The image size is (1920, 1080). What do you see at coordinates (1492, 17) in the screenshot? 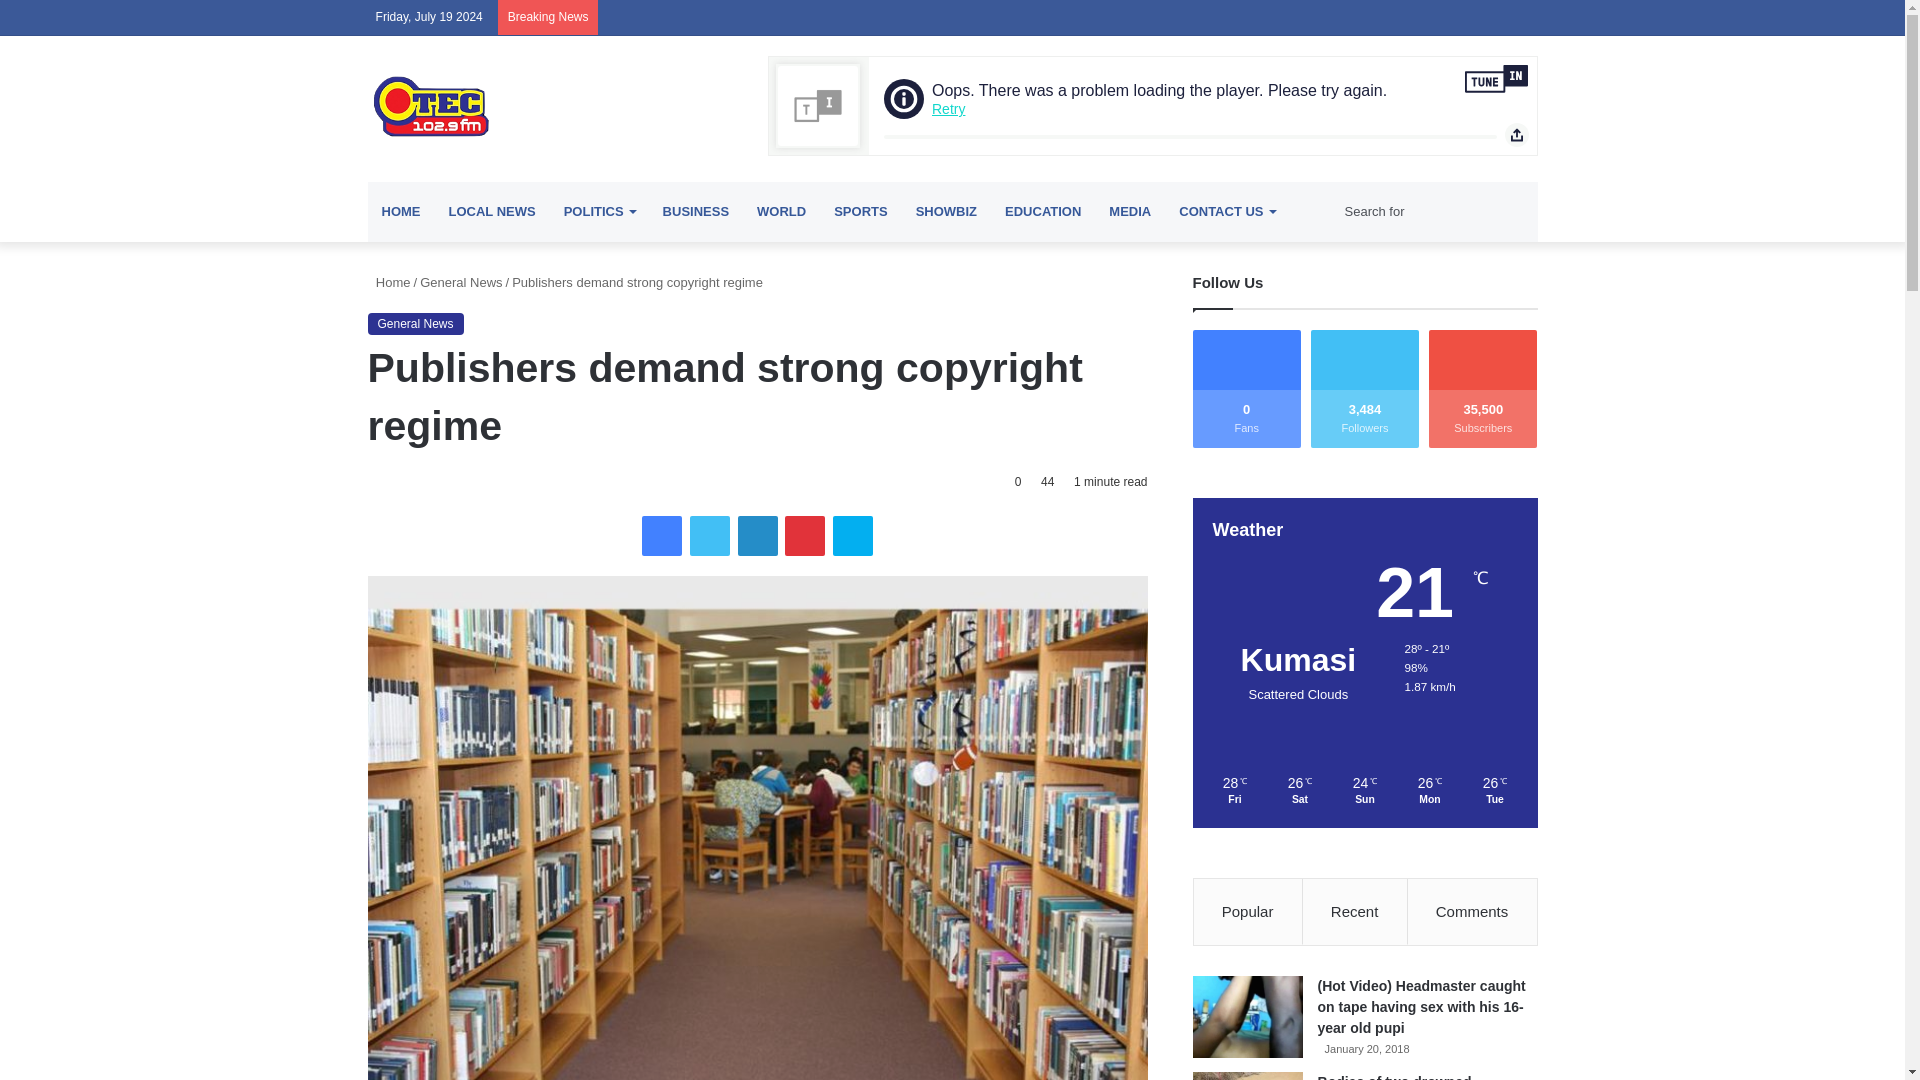
I see `Random Article` at bounding box center [1492, 17].